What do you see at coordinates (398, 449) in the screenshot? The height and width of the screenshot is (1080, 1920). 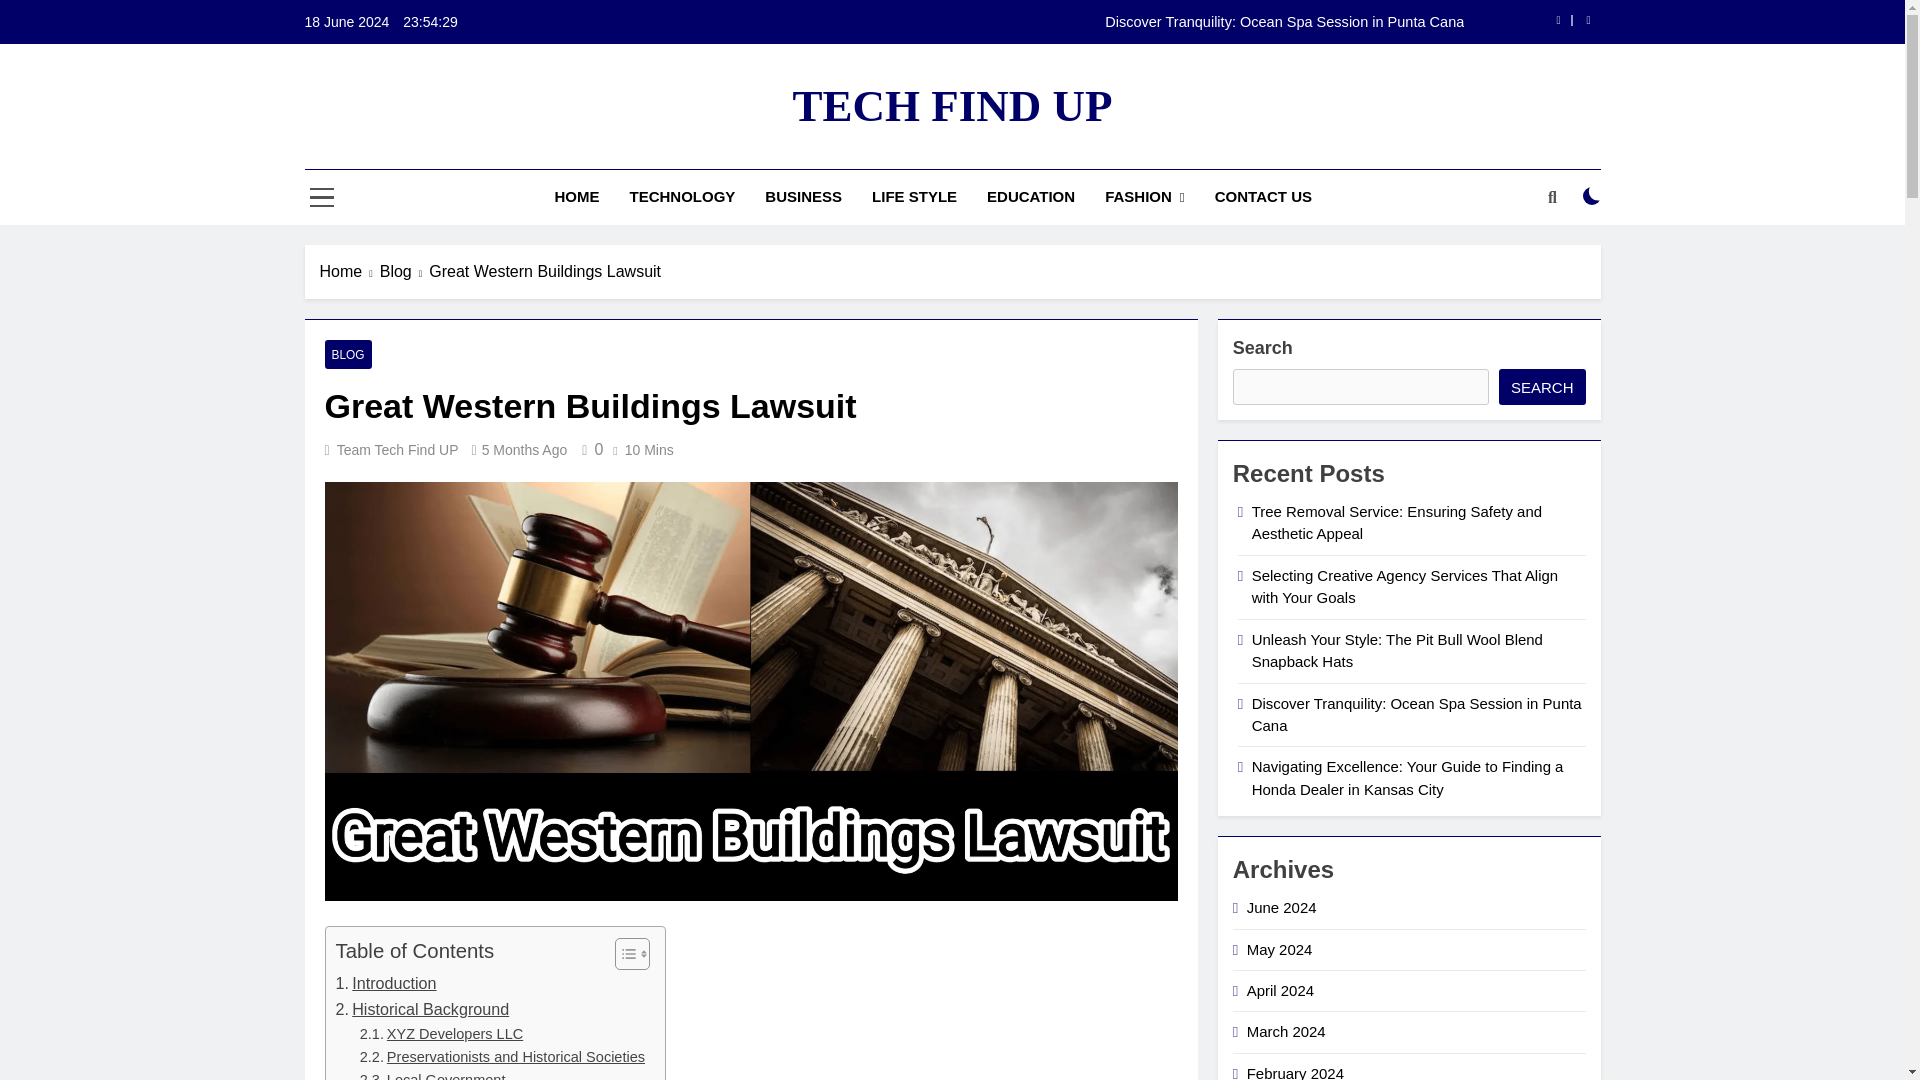 I see `Team Tech Find UP` at bounding box center [398, 449].